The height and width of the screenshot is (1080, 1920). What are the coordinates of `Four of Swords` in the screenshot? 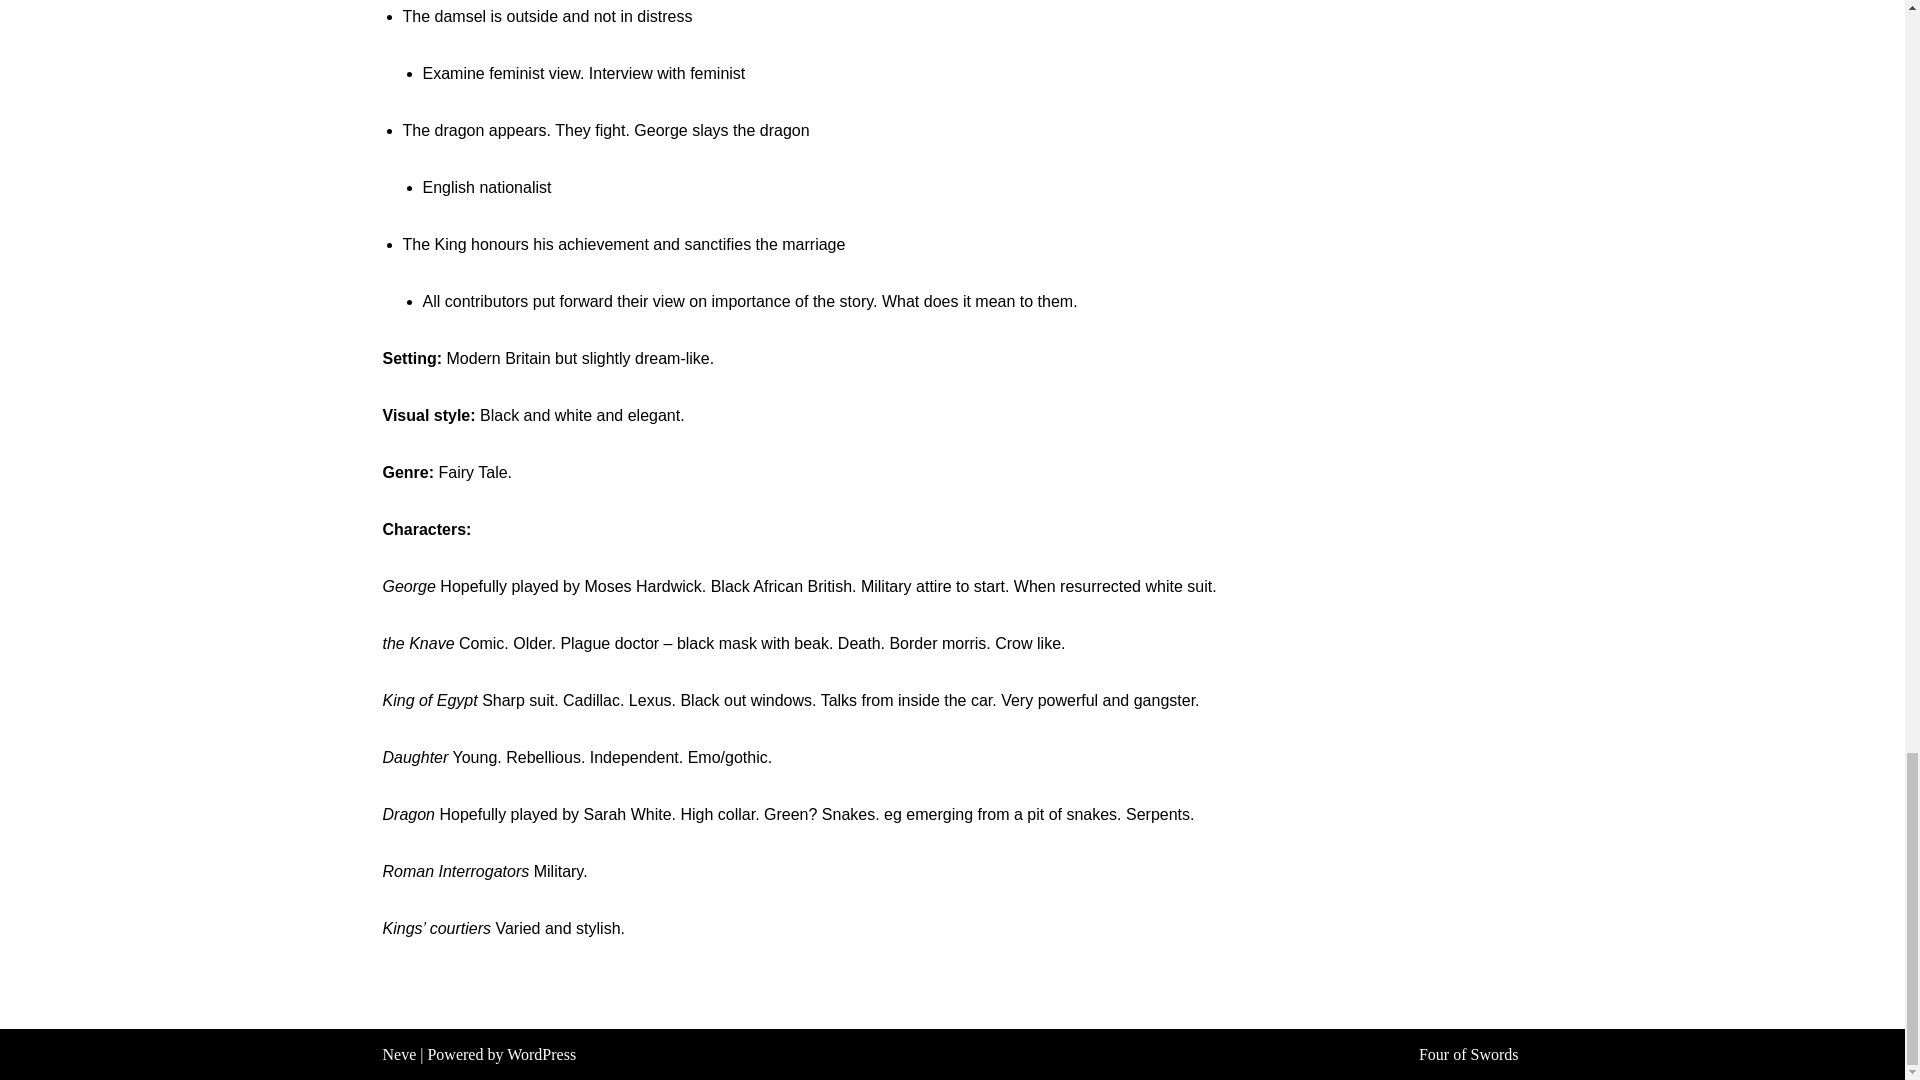 It's located at (1468, 1054).